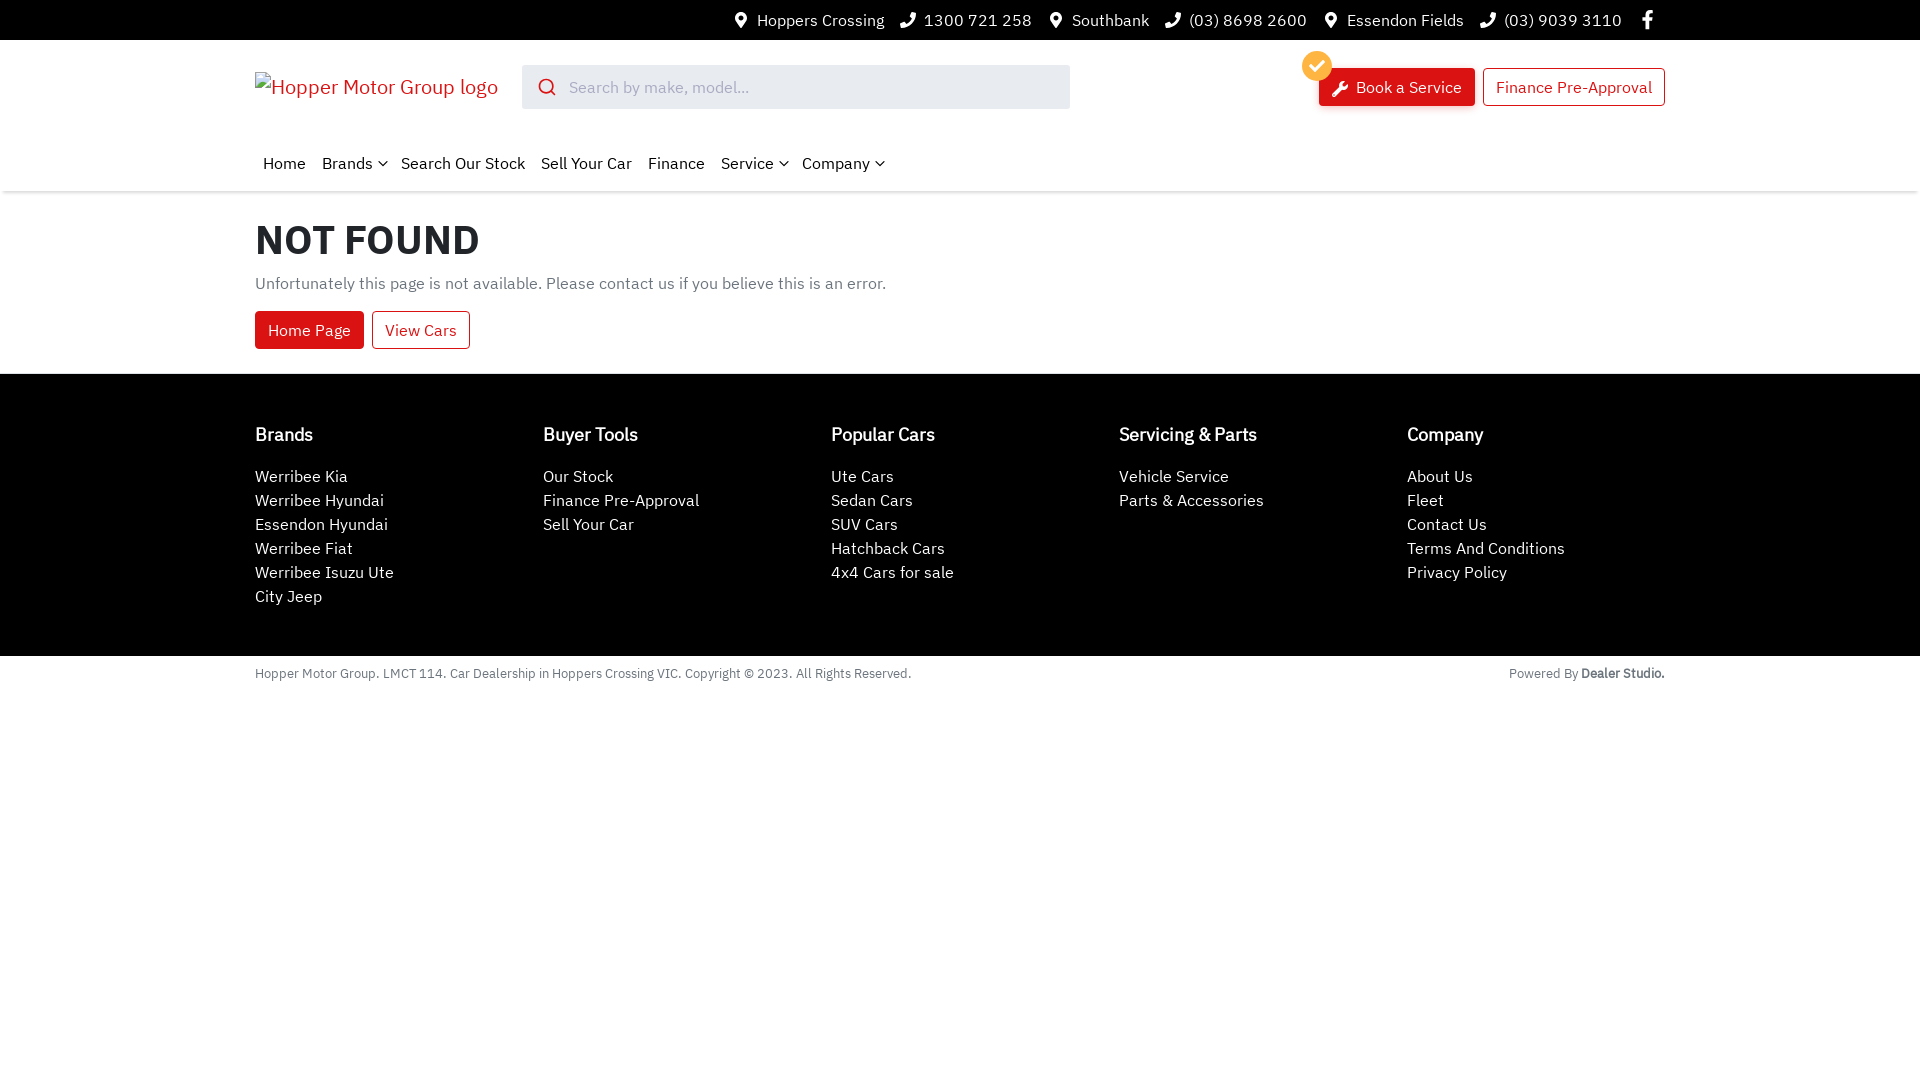 Image resolution: width=1920 pixels, height=1080 pixels. Describe the element at coordinates (588, 524) in the screenshot. I see `Sell Your Car` at that location.